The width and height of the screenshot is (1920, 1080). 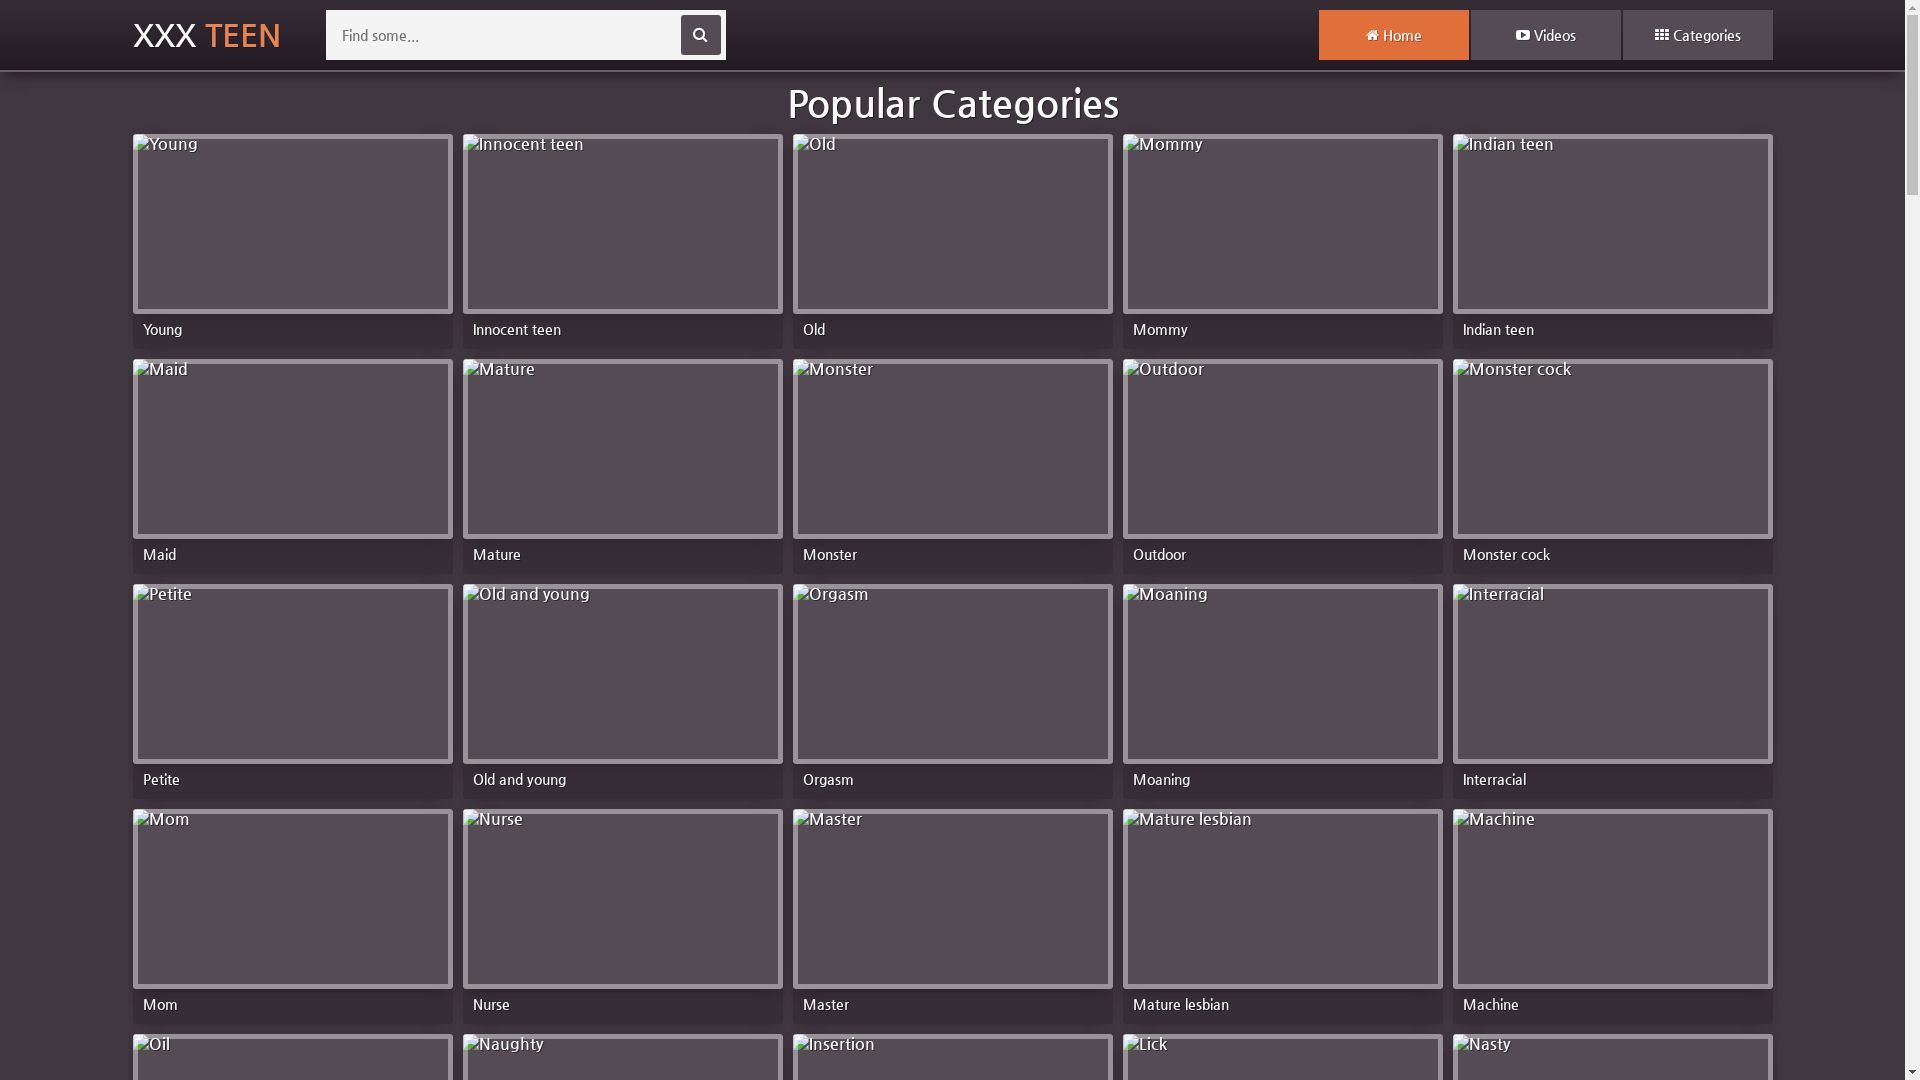 What do you see at coordinates (1282, 686) in the screenshot?
I see `Moaning` at bounding box center [1282, 686].